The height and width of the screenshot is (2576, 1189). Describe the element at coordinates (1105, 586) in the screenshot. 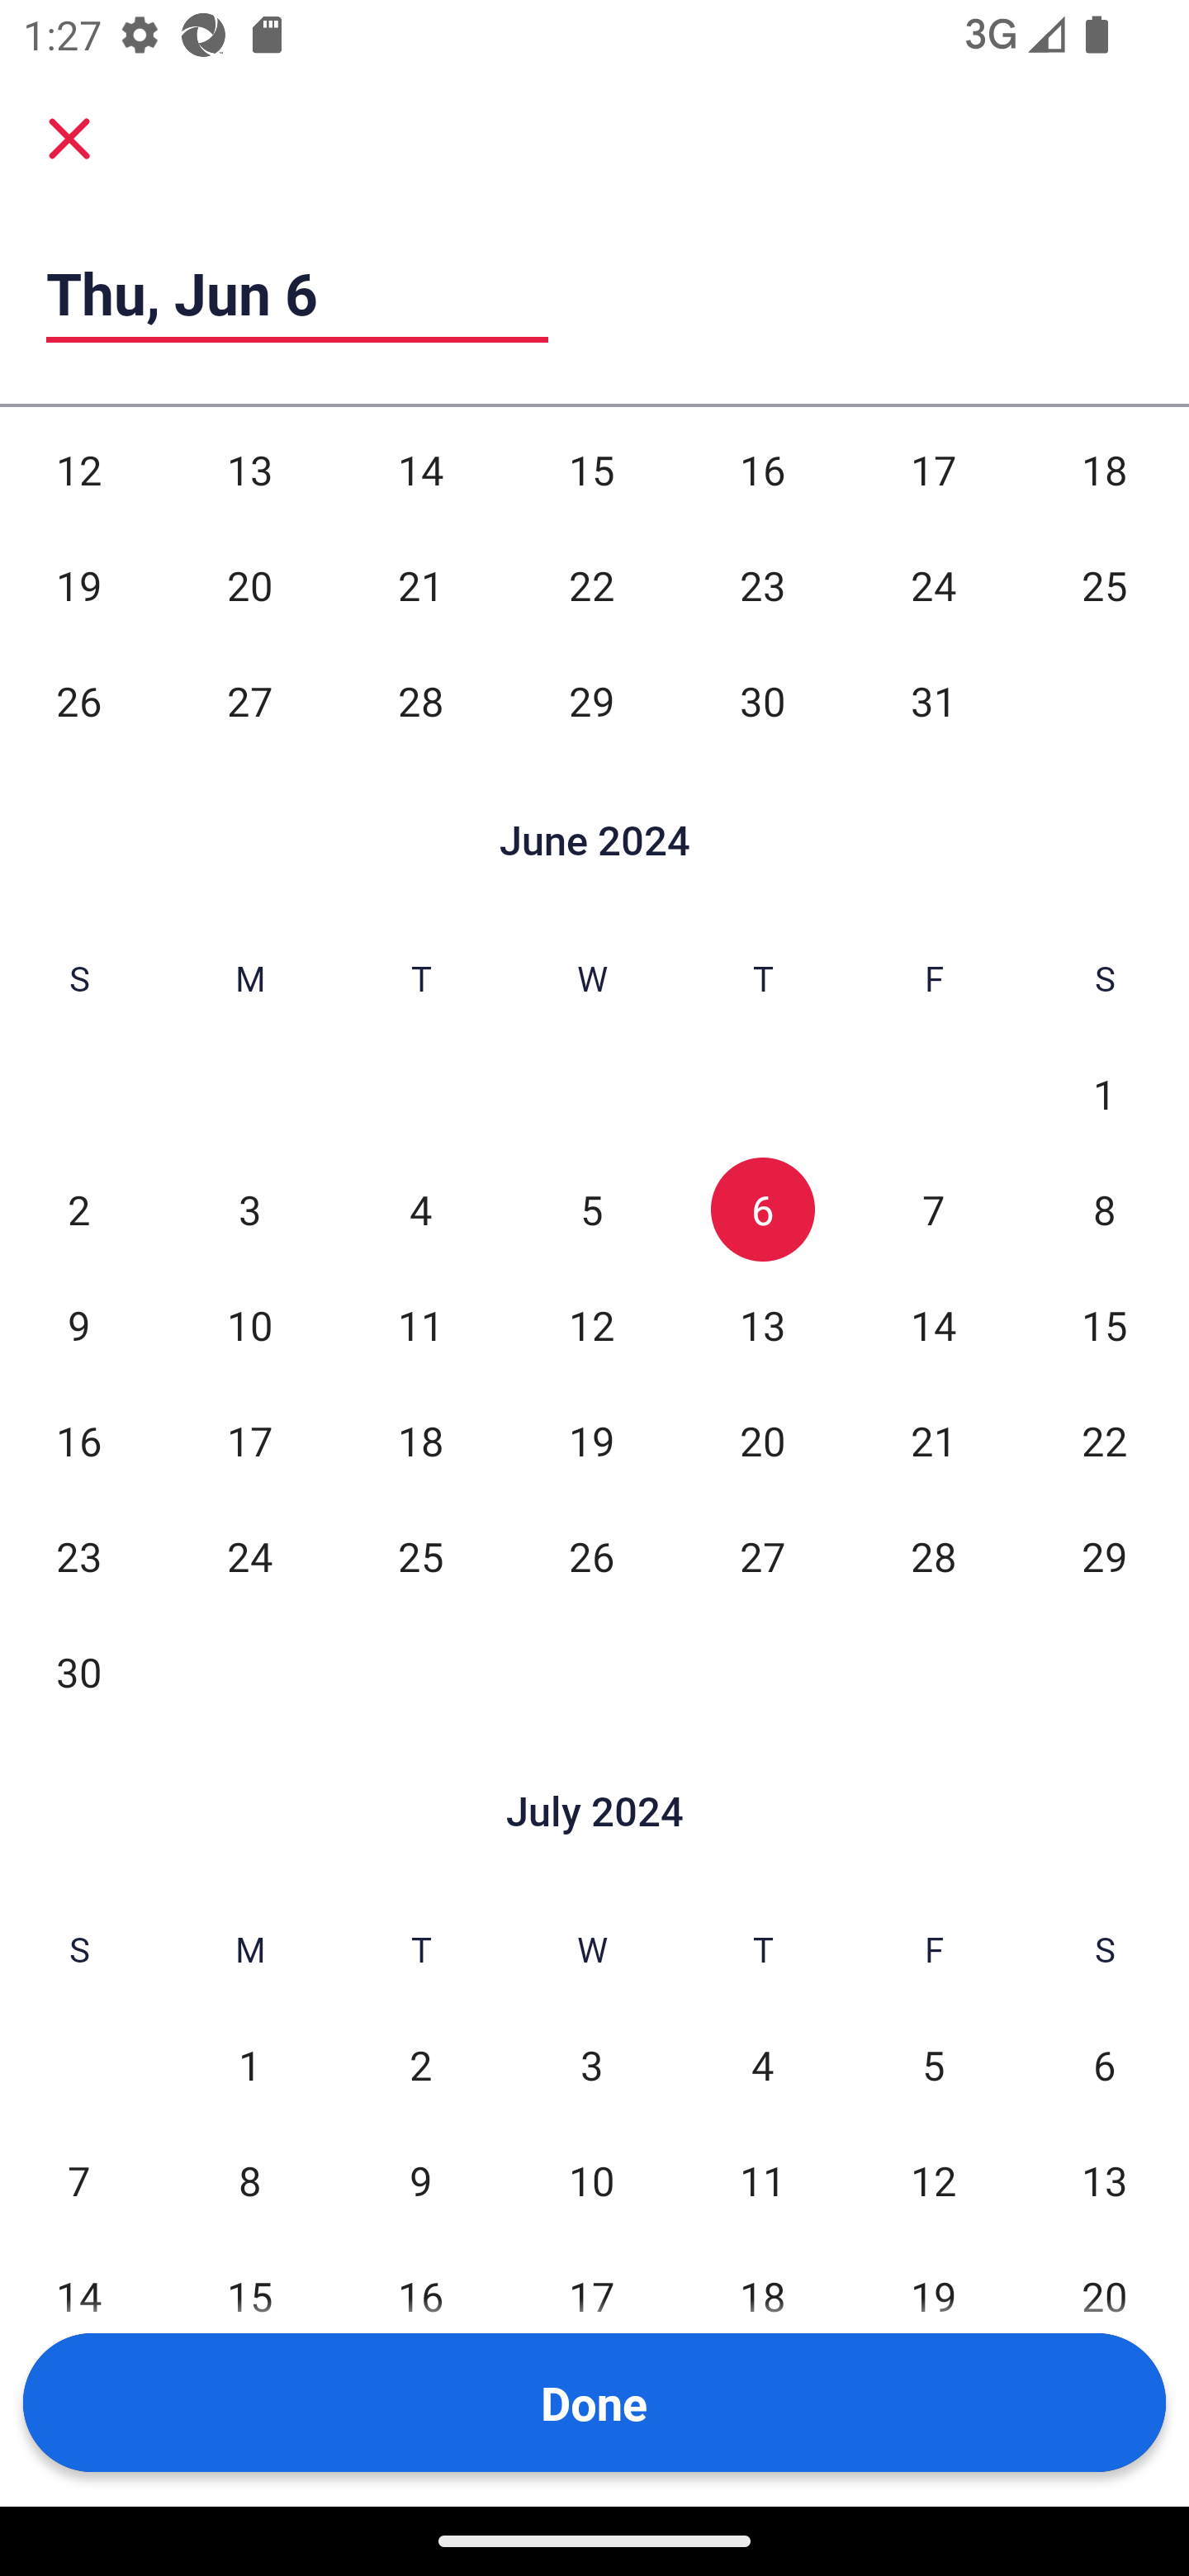

I see `25 Sat, May 25, Not Selected` at that location.